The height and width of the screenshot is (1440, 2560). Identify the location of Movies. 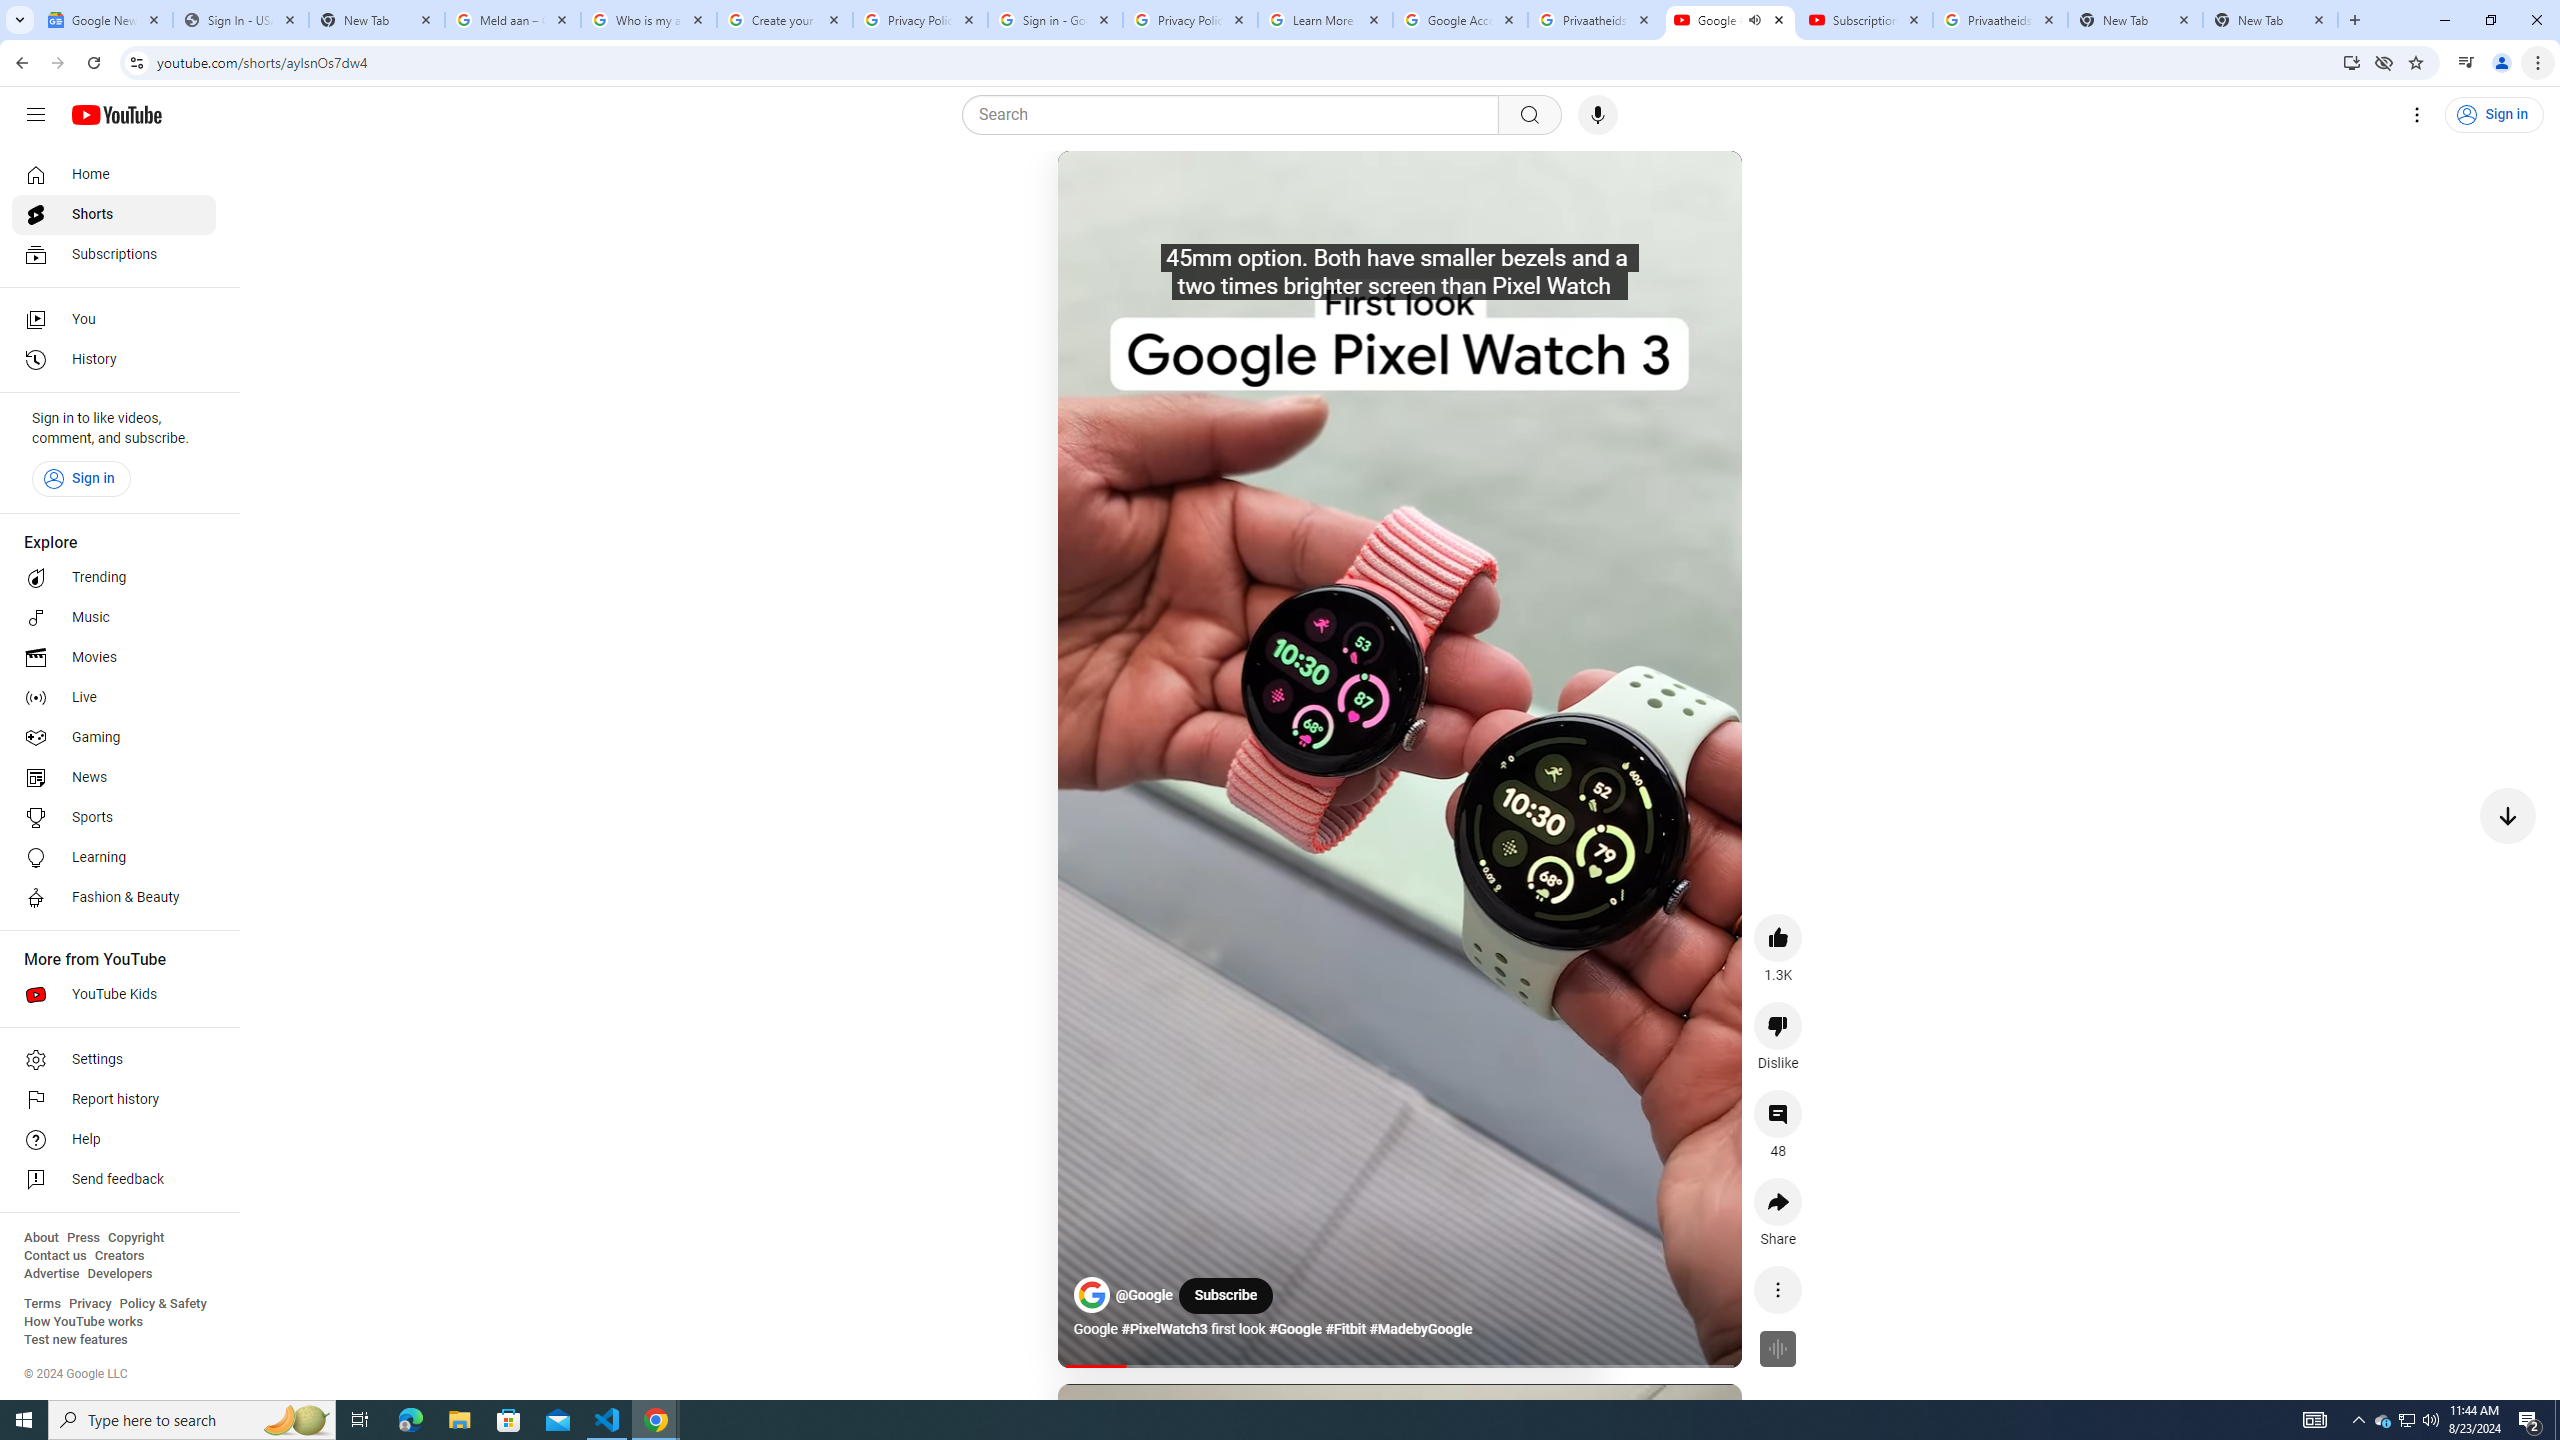
(114, 658).